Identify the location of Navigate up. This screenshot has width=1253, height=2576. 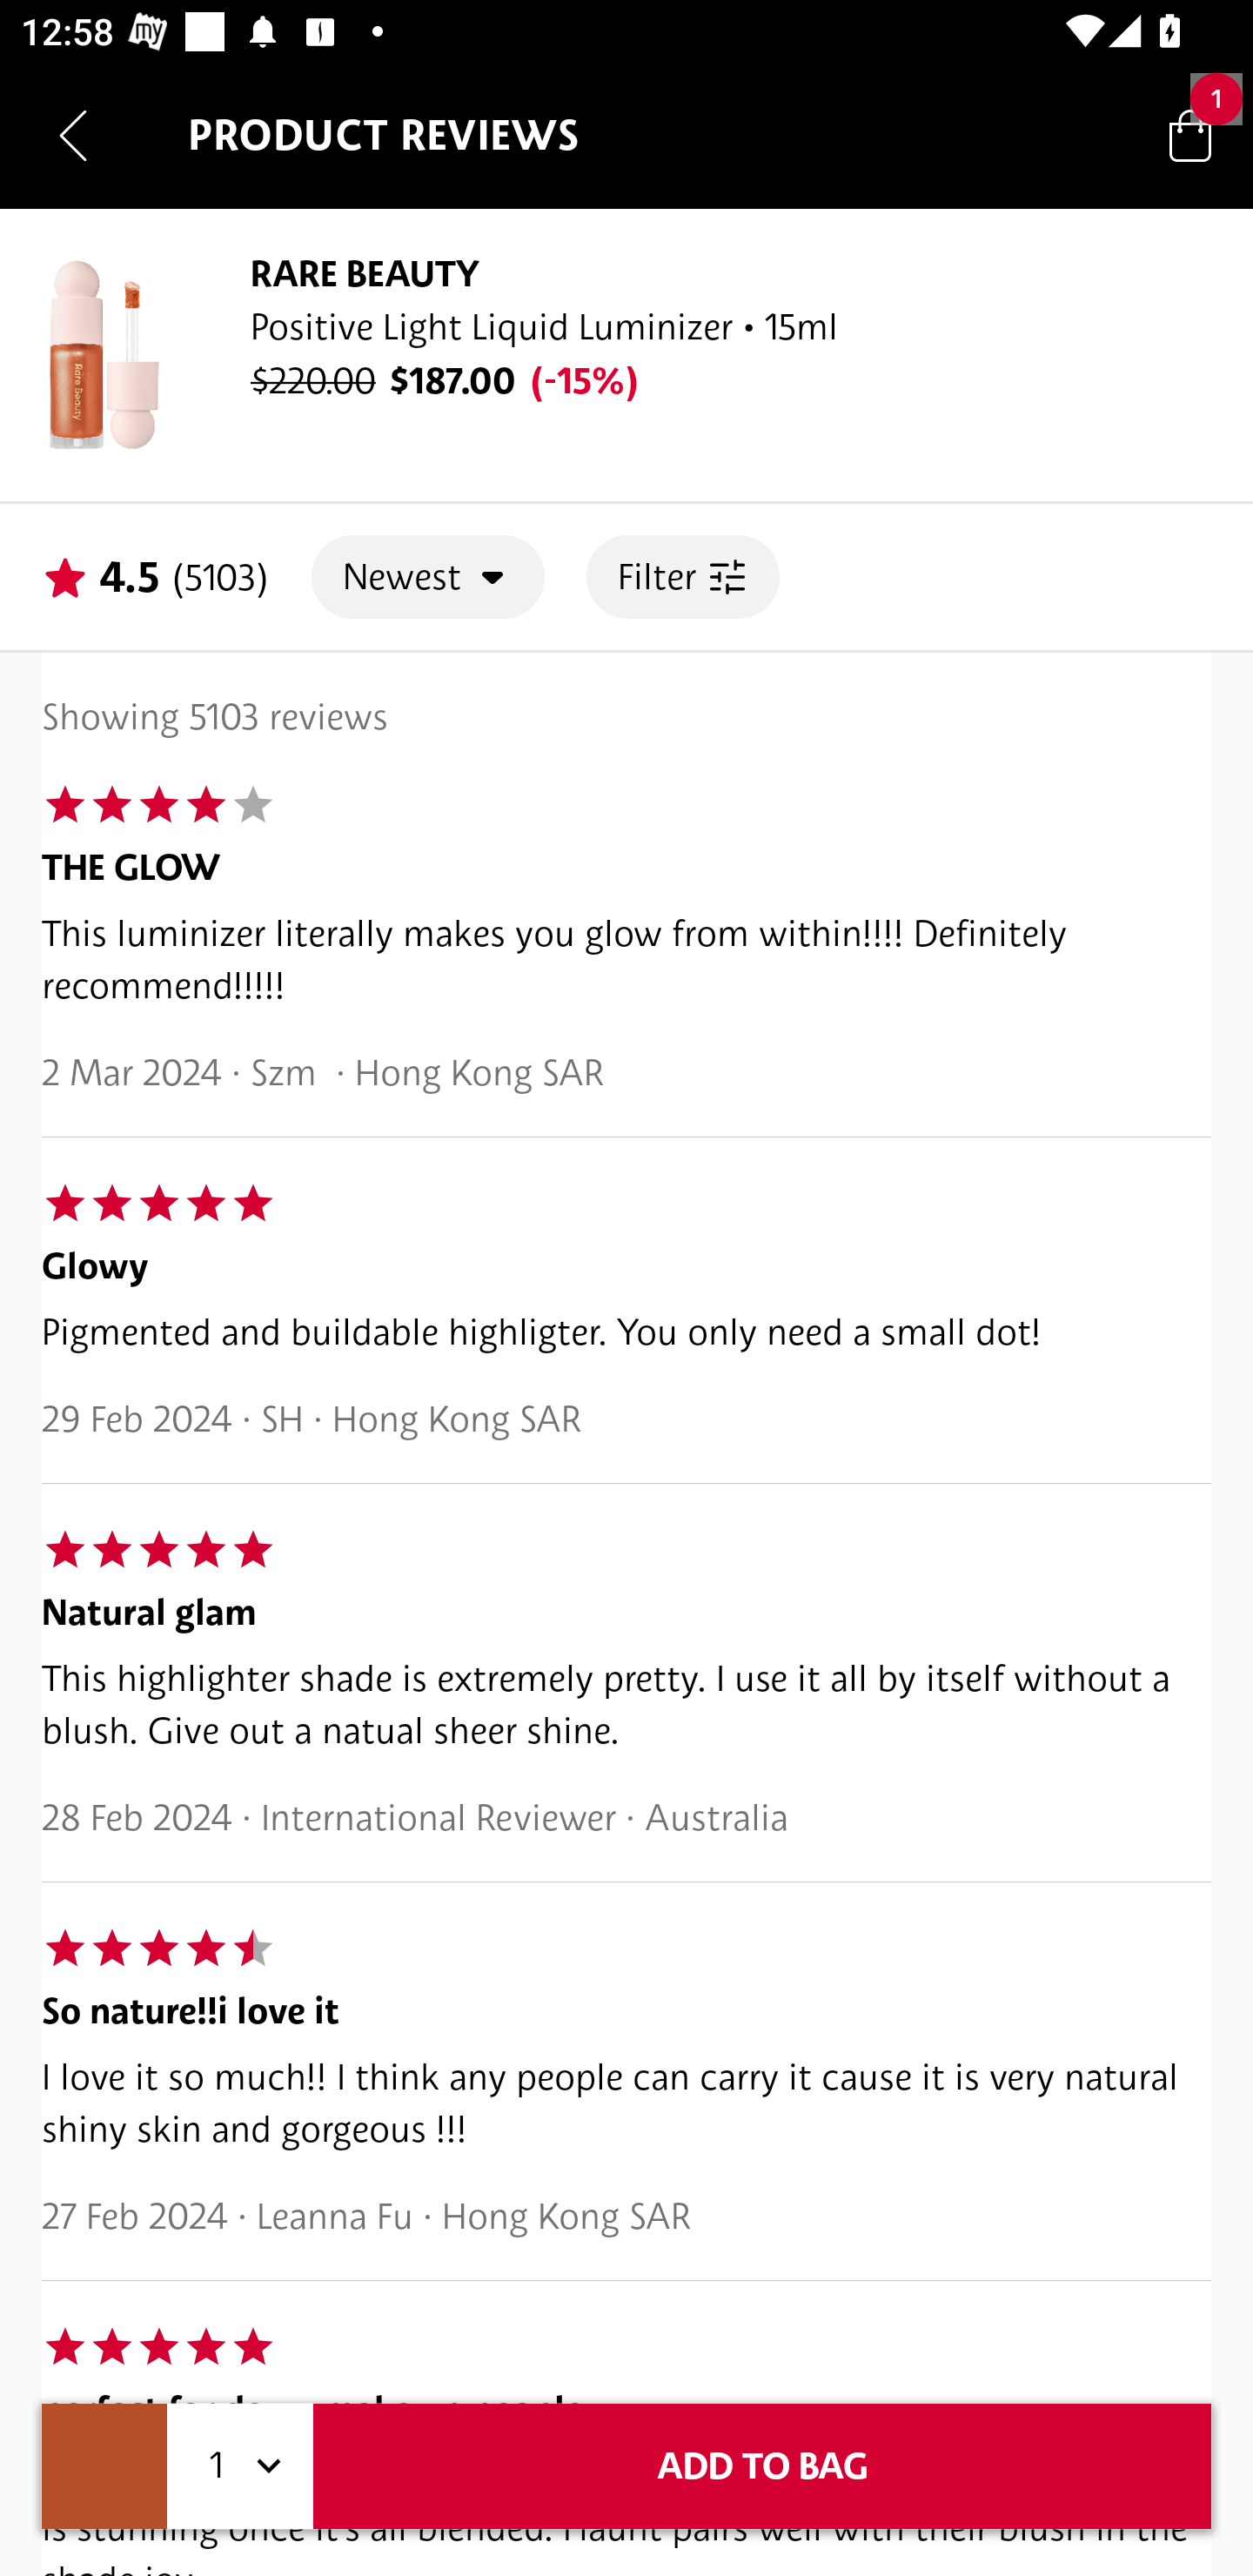
(73, 135).